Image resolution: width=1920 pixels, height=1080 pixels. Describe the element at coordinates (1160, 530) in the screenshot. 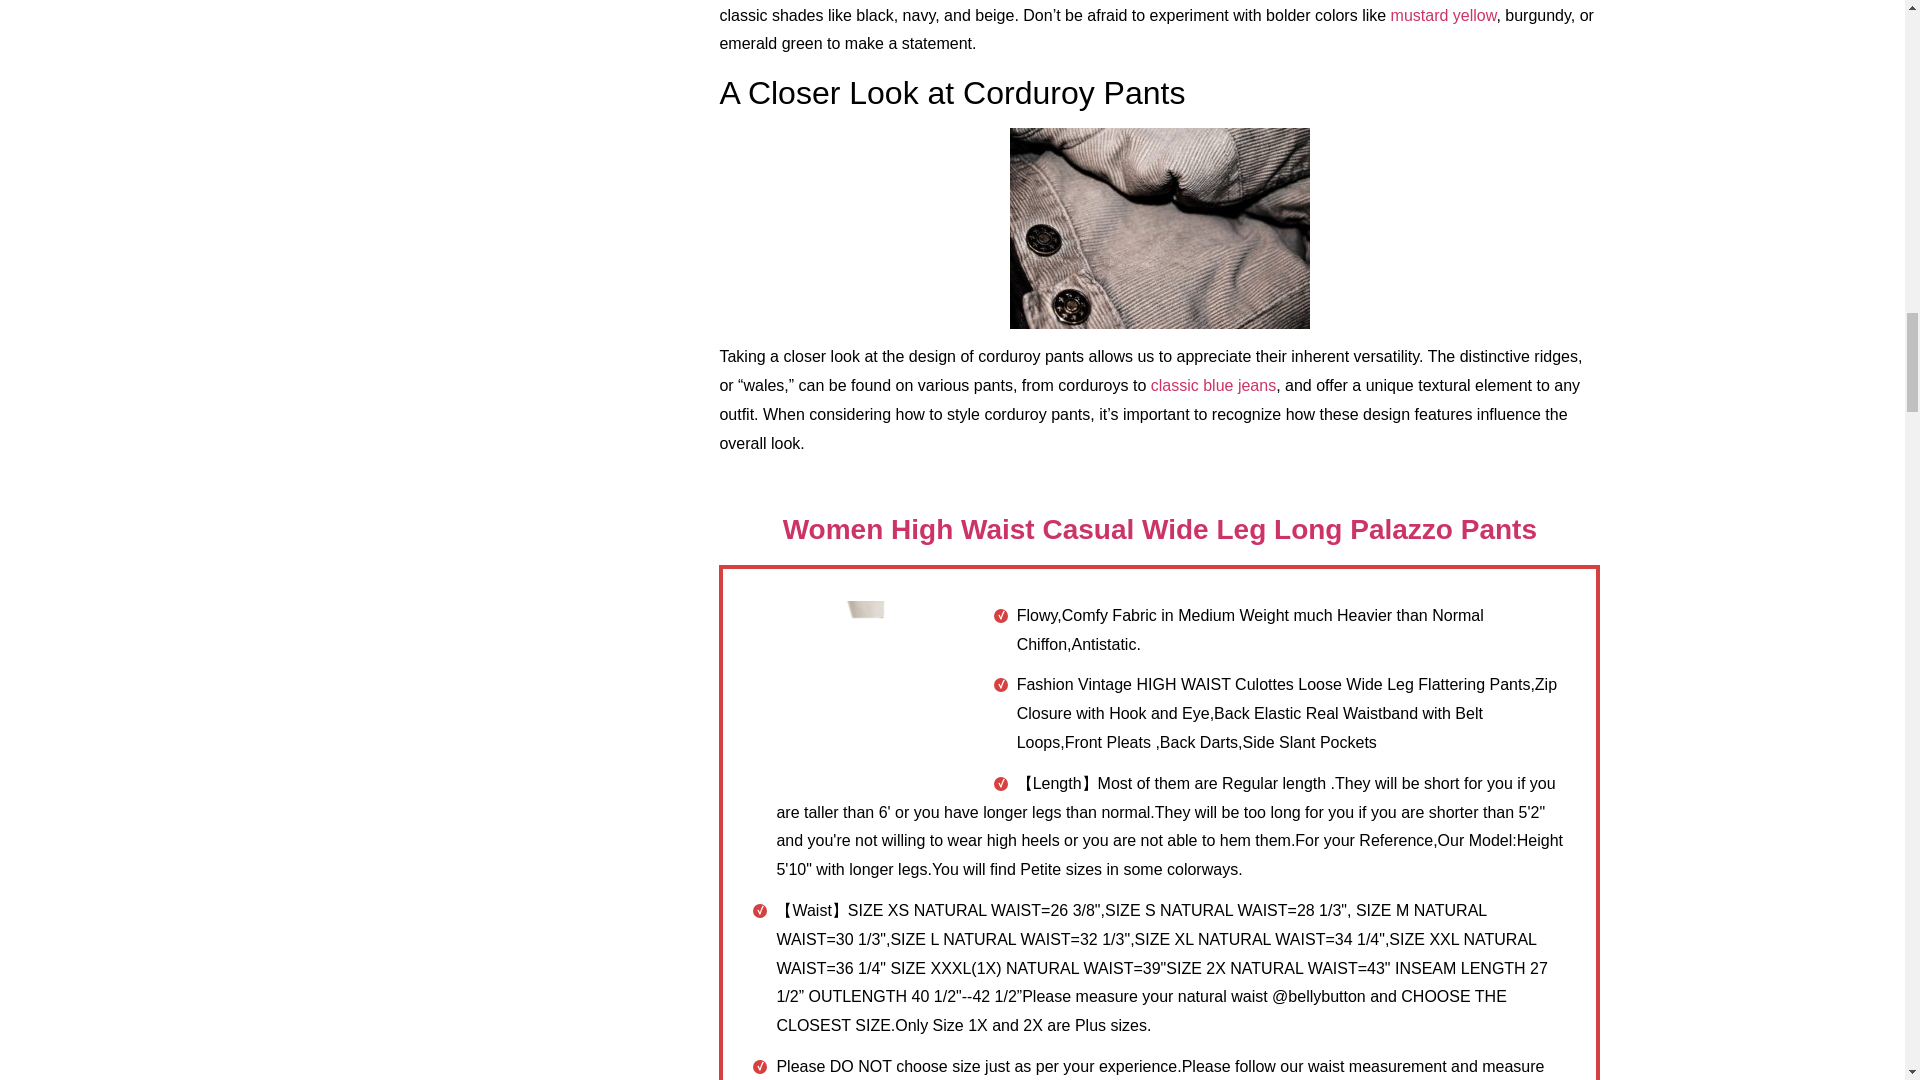

I see `Women High Waist Casual Wide Leg Long Palazzo Pants` at that location.